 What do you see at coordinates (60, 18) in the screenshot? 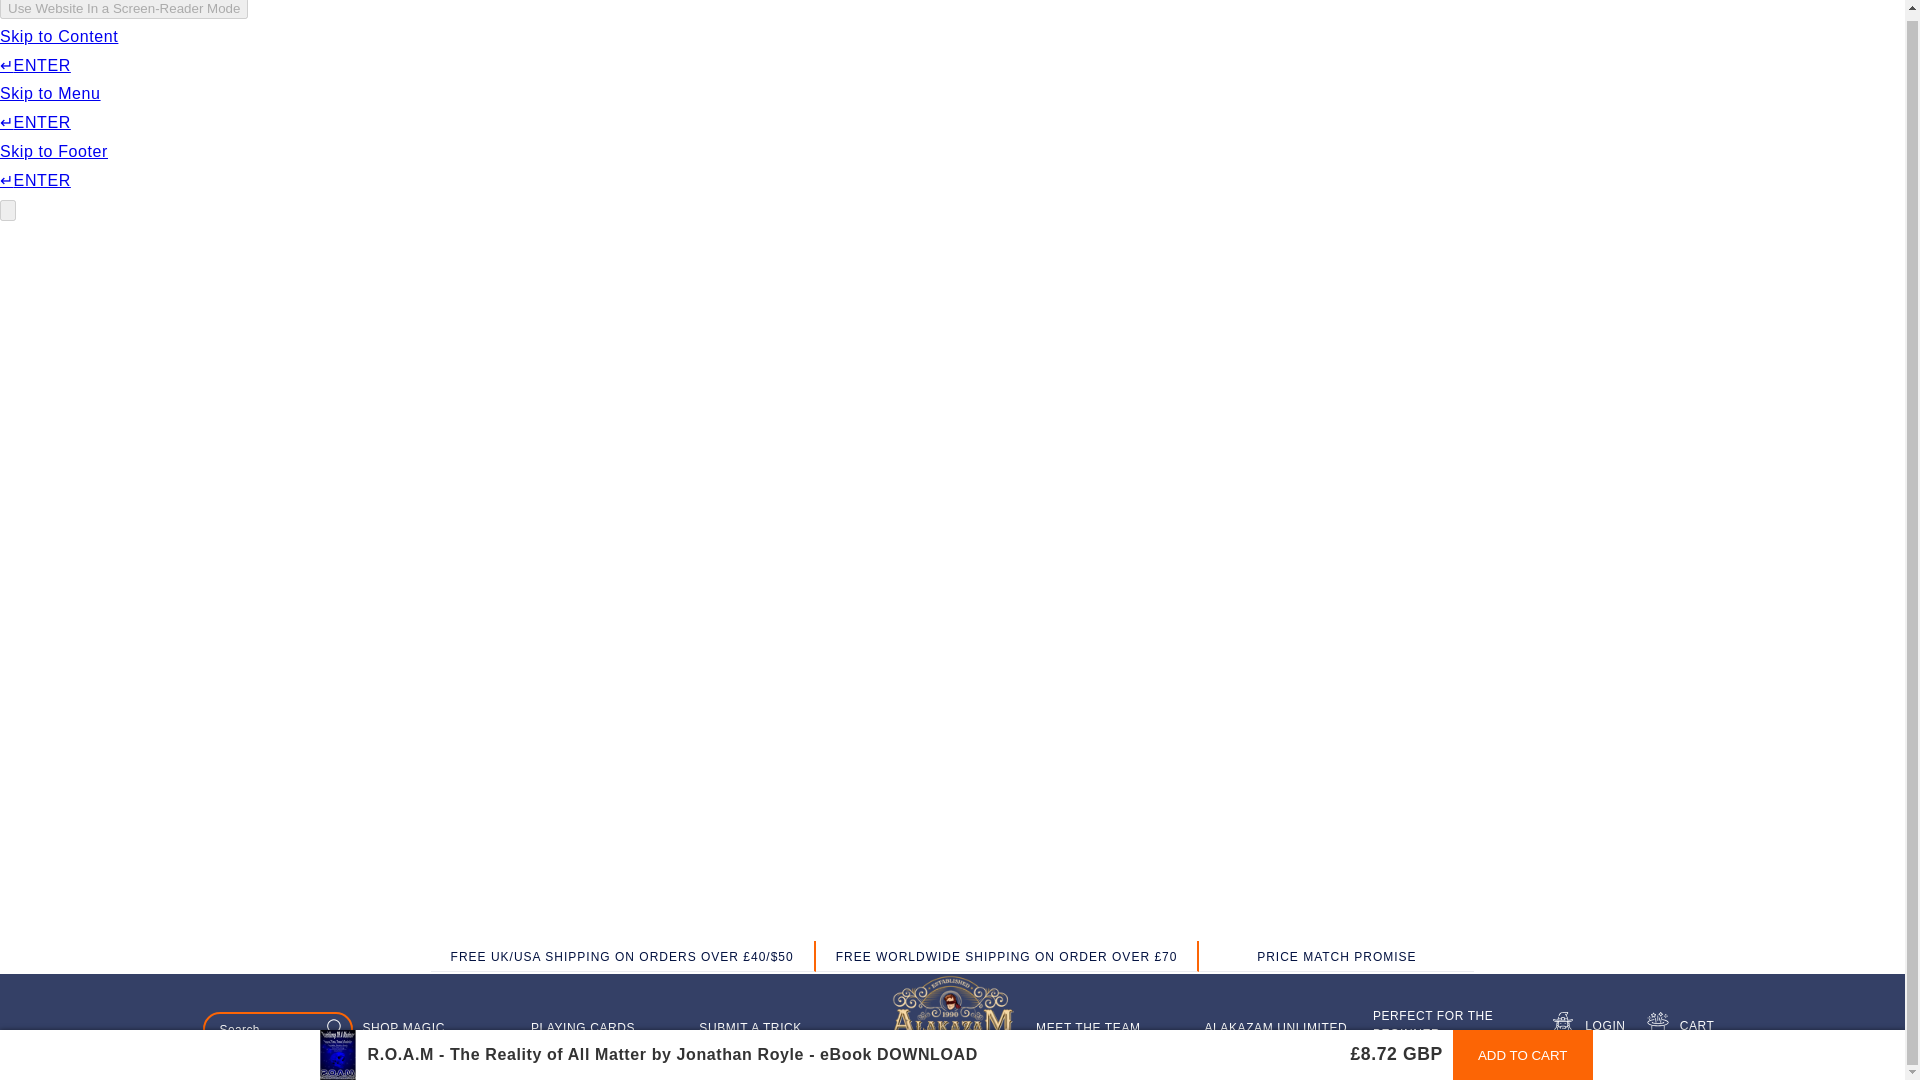
I see `Skip to content` at bounding box center [60, 18].